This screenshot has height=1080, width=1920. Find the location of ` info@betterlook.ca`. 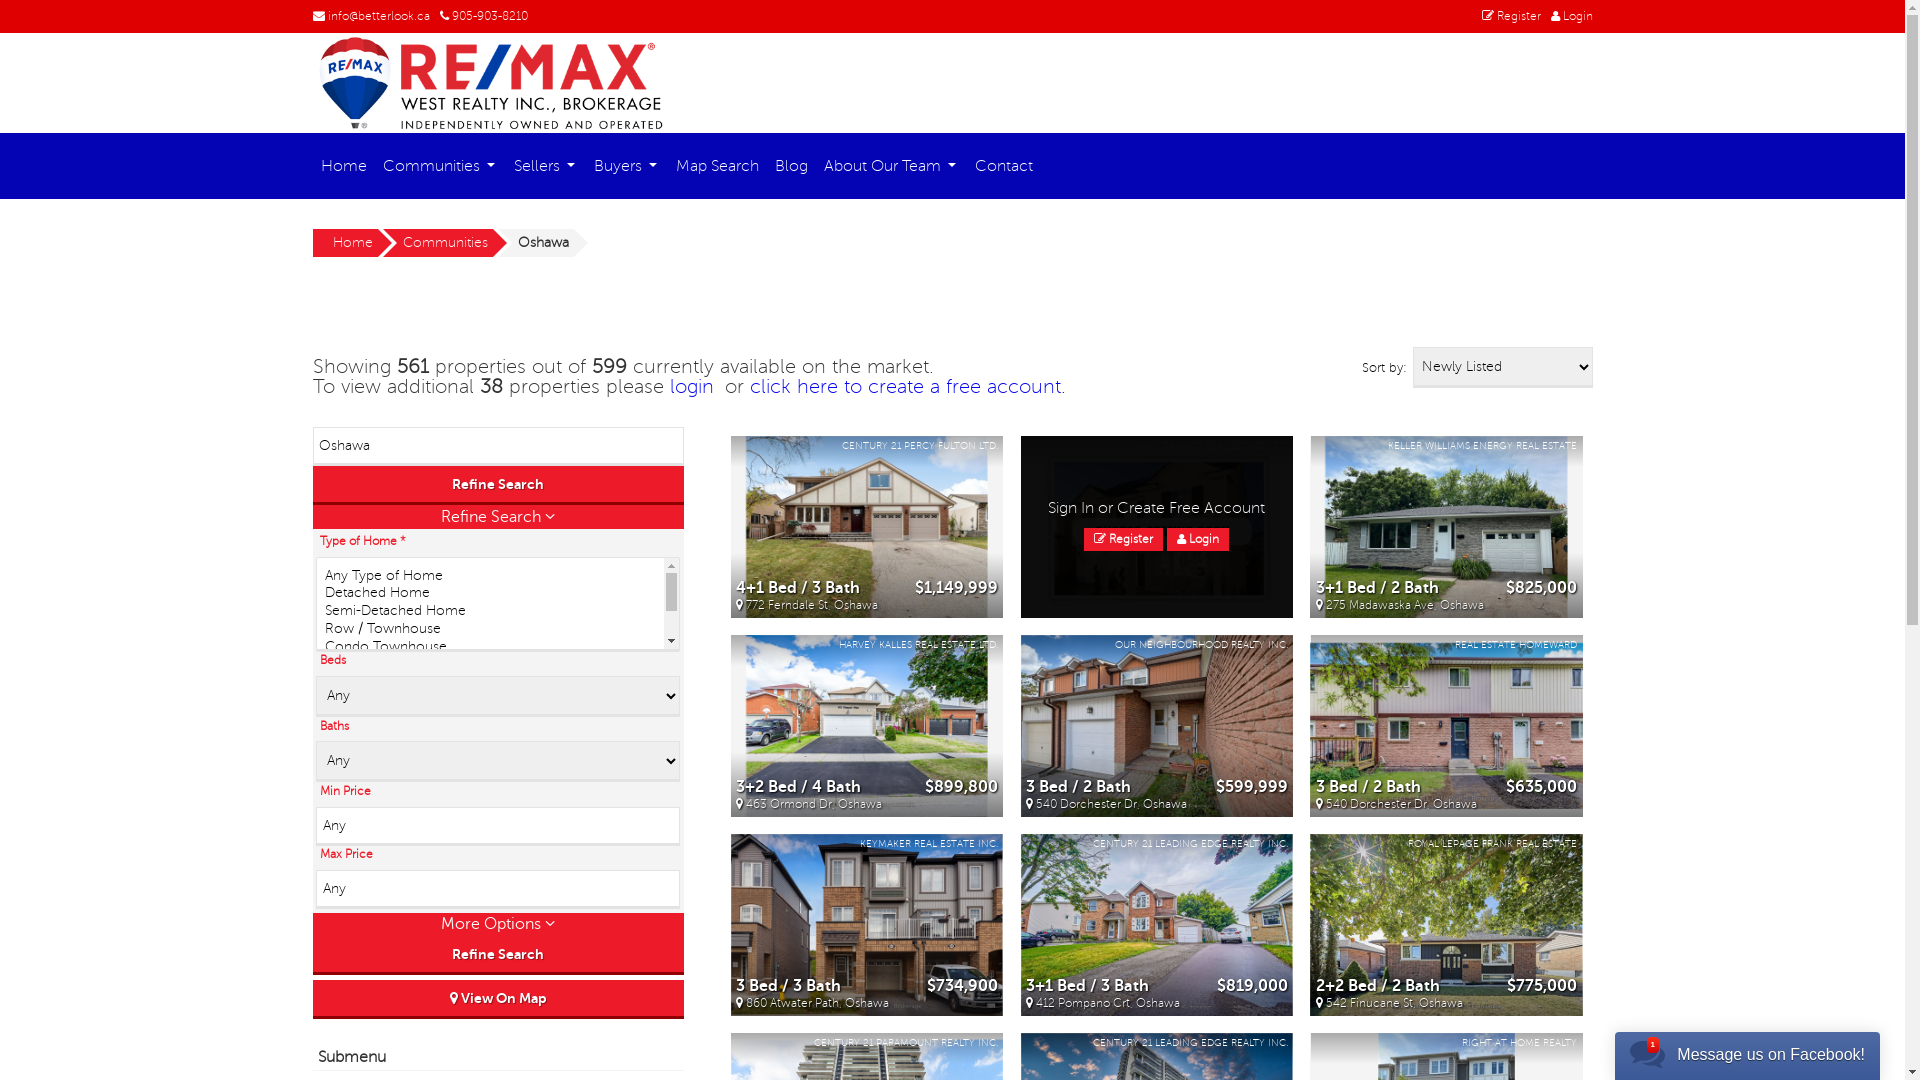

 info@betterlook.ca is located at coordinates (370, 16).